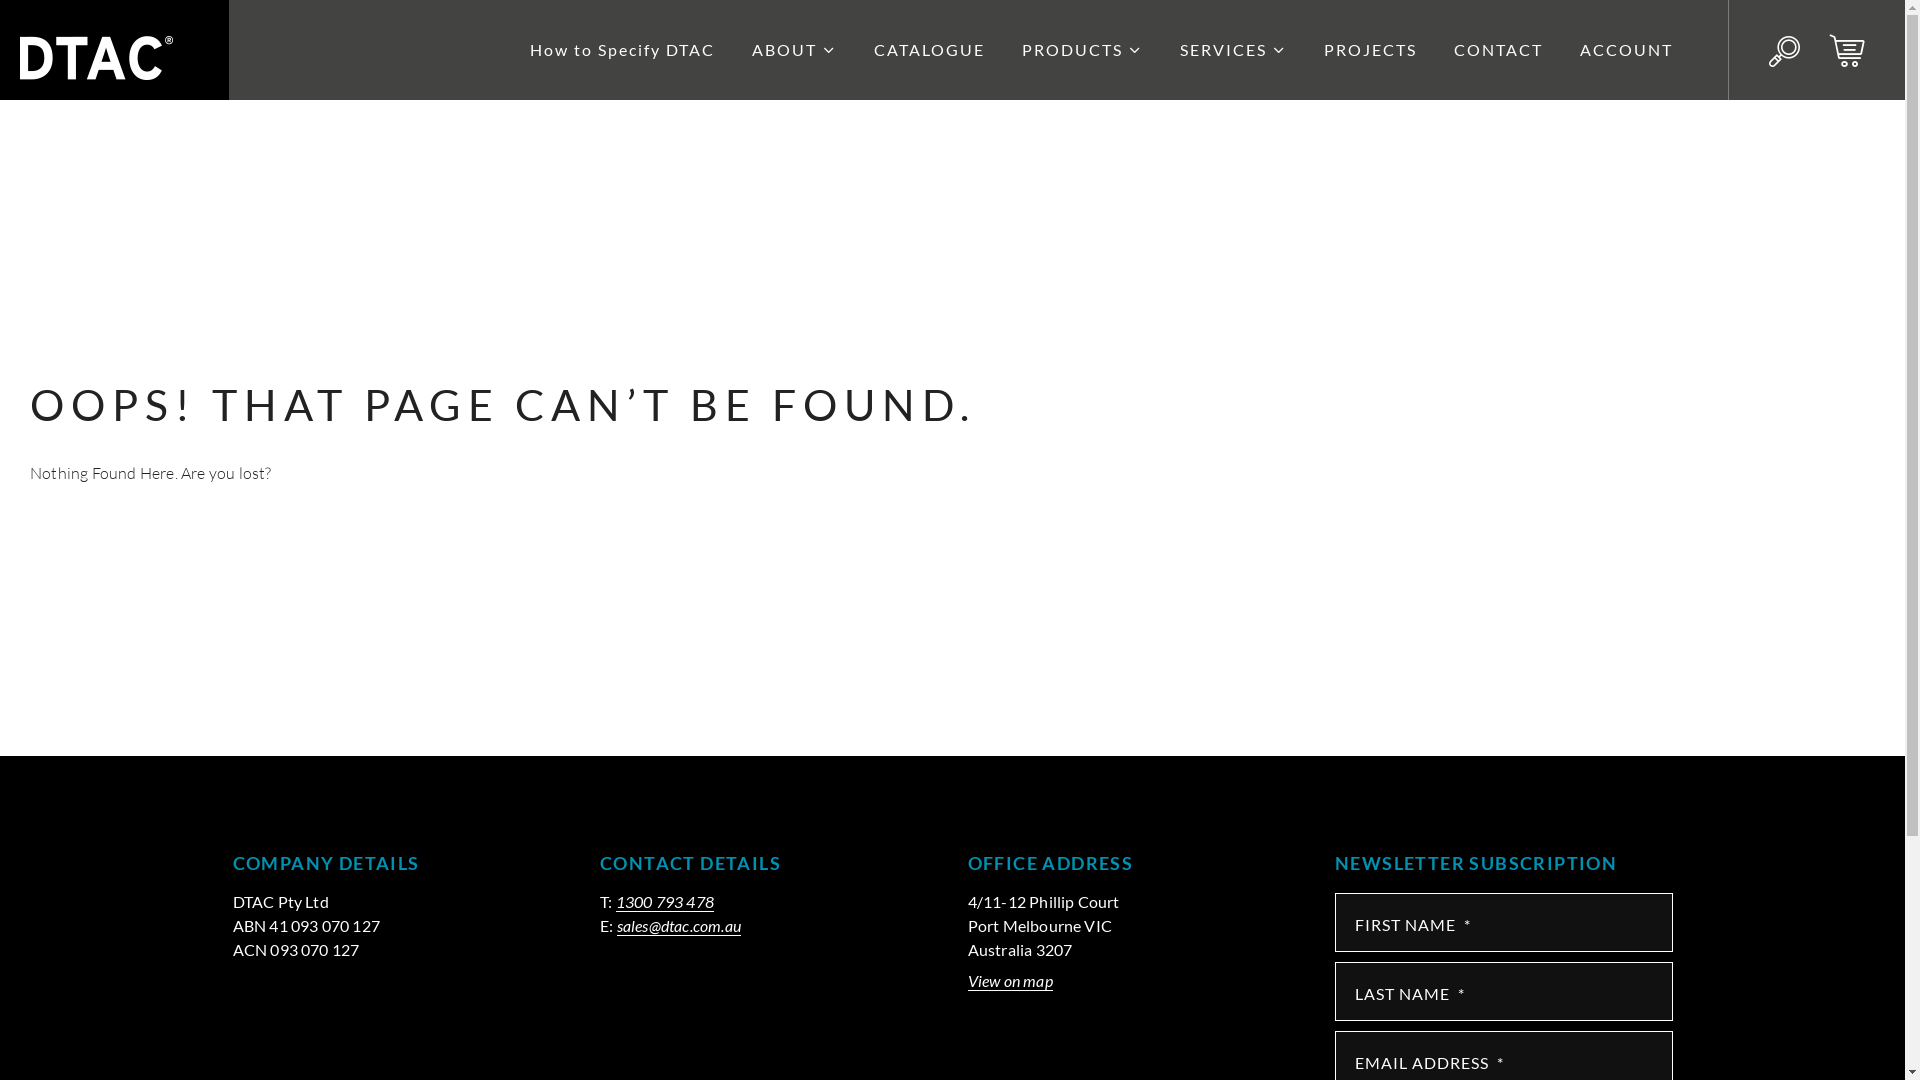 The height and width of the screenshot is (1080, 1920). What do you see at coordinates (930, 50) in the screenshot?
I see `CATALOGUE` at bounding box center [930, 50].